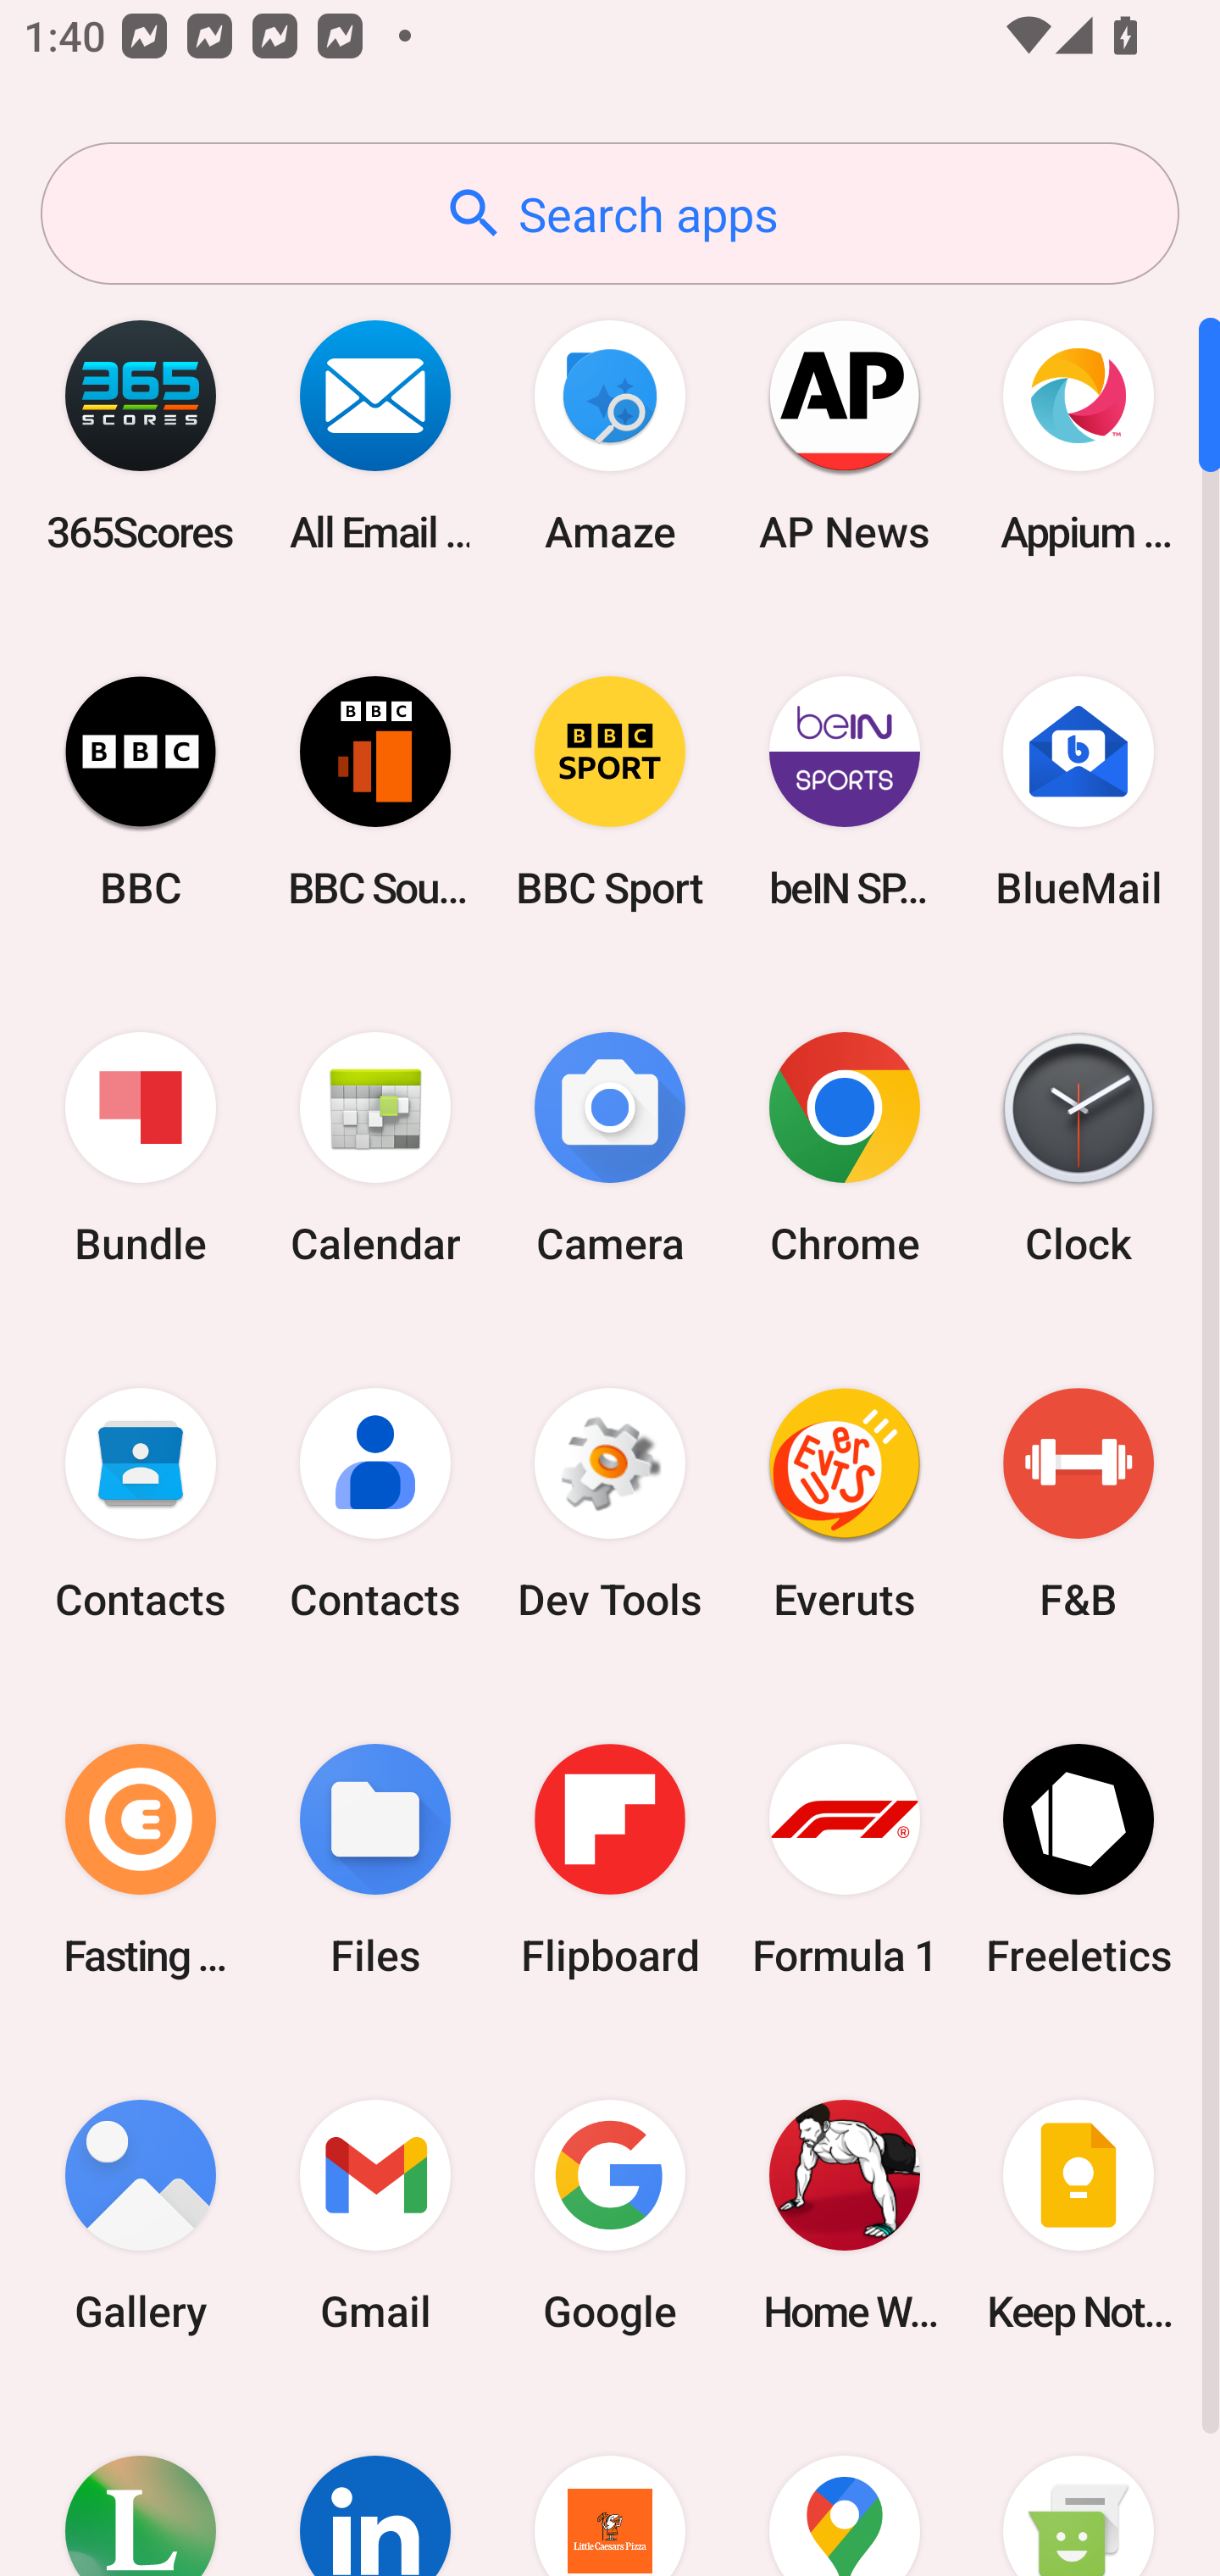 The image size is (1220, 2576). I want to click on Chrome, so click(844, 1149).